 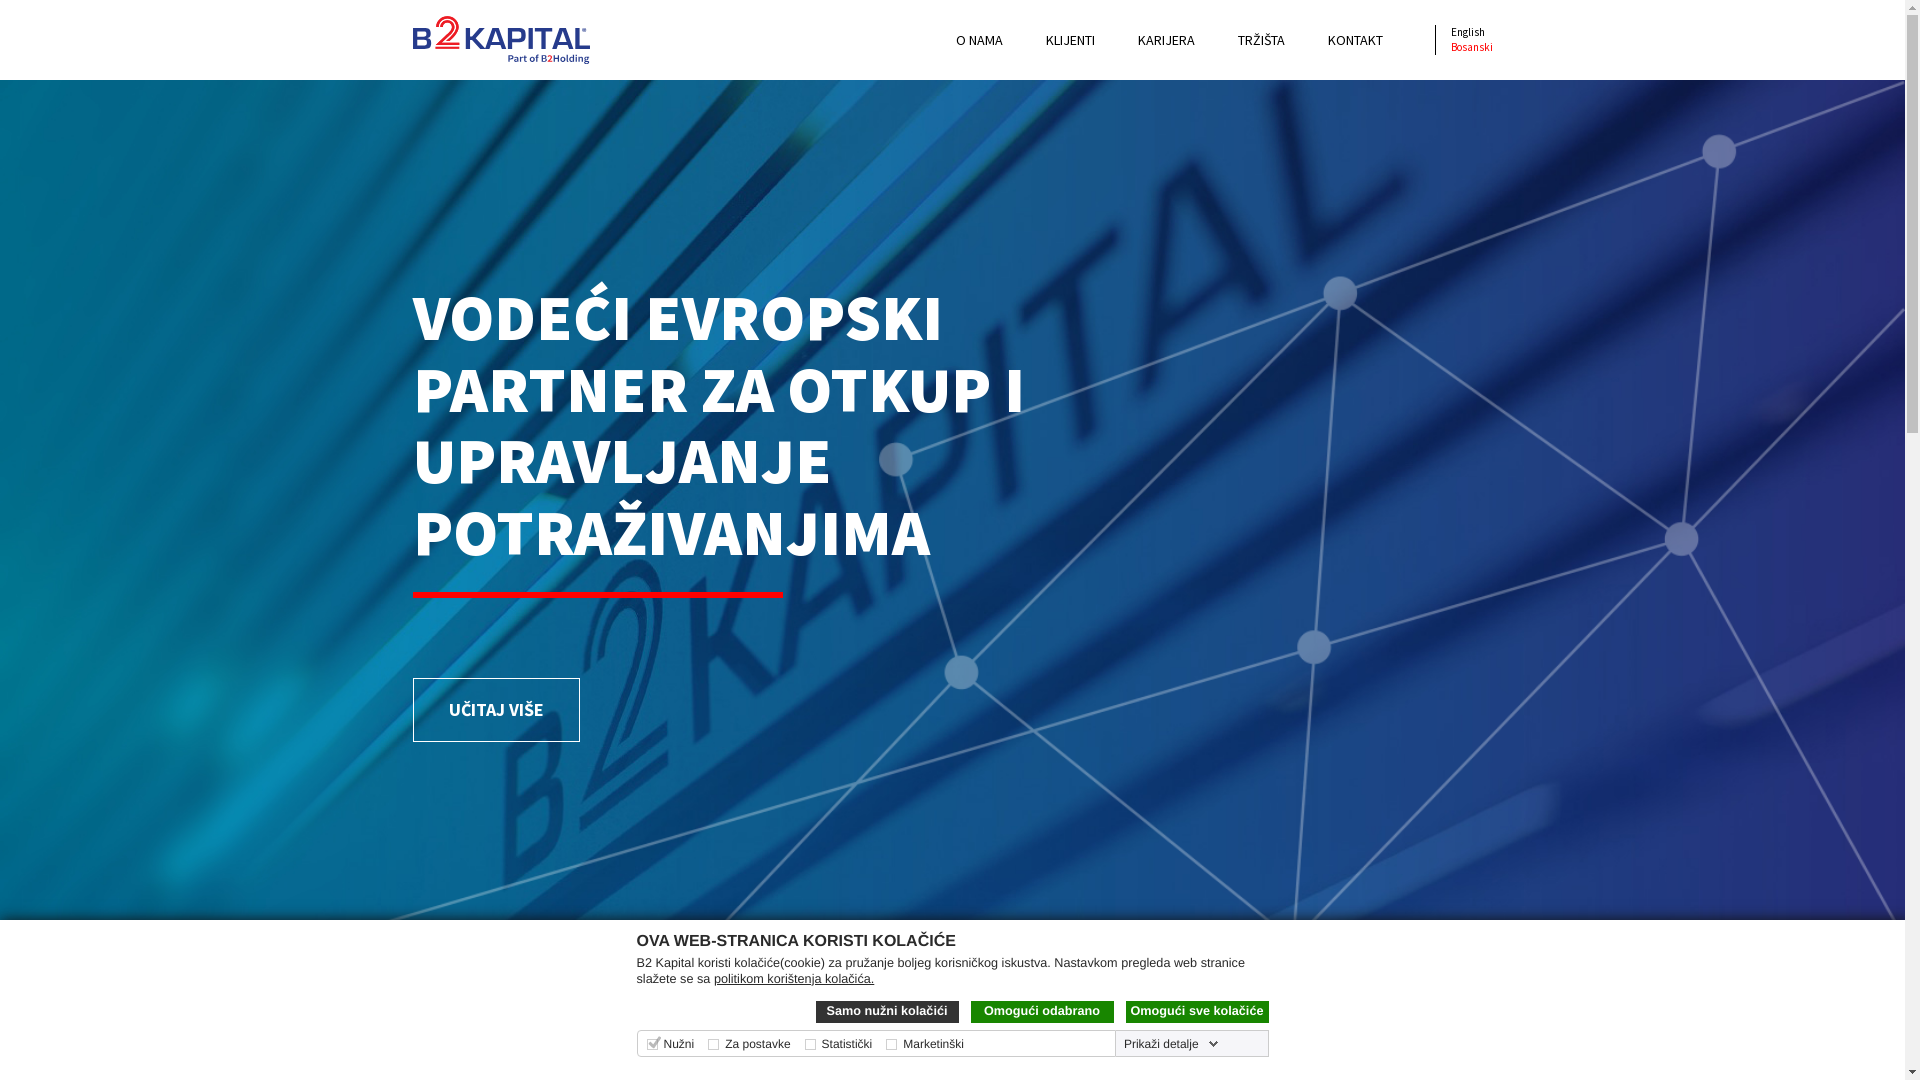 I want to click on English, so click(x=1467, y=32).